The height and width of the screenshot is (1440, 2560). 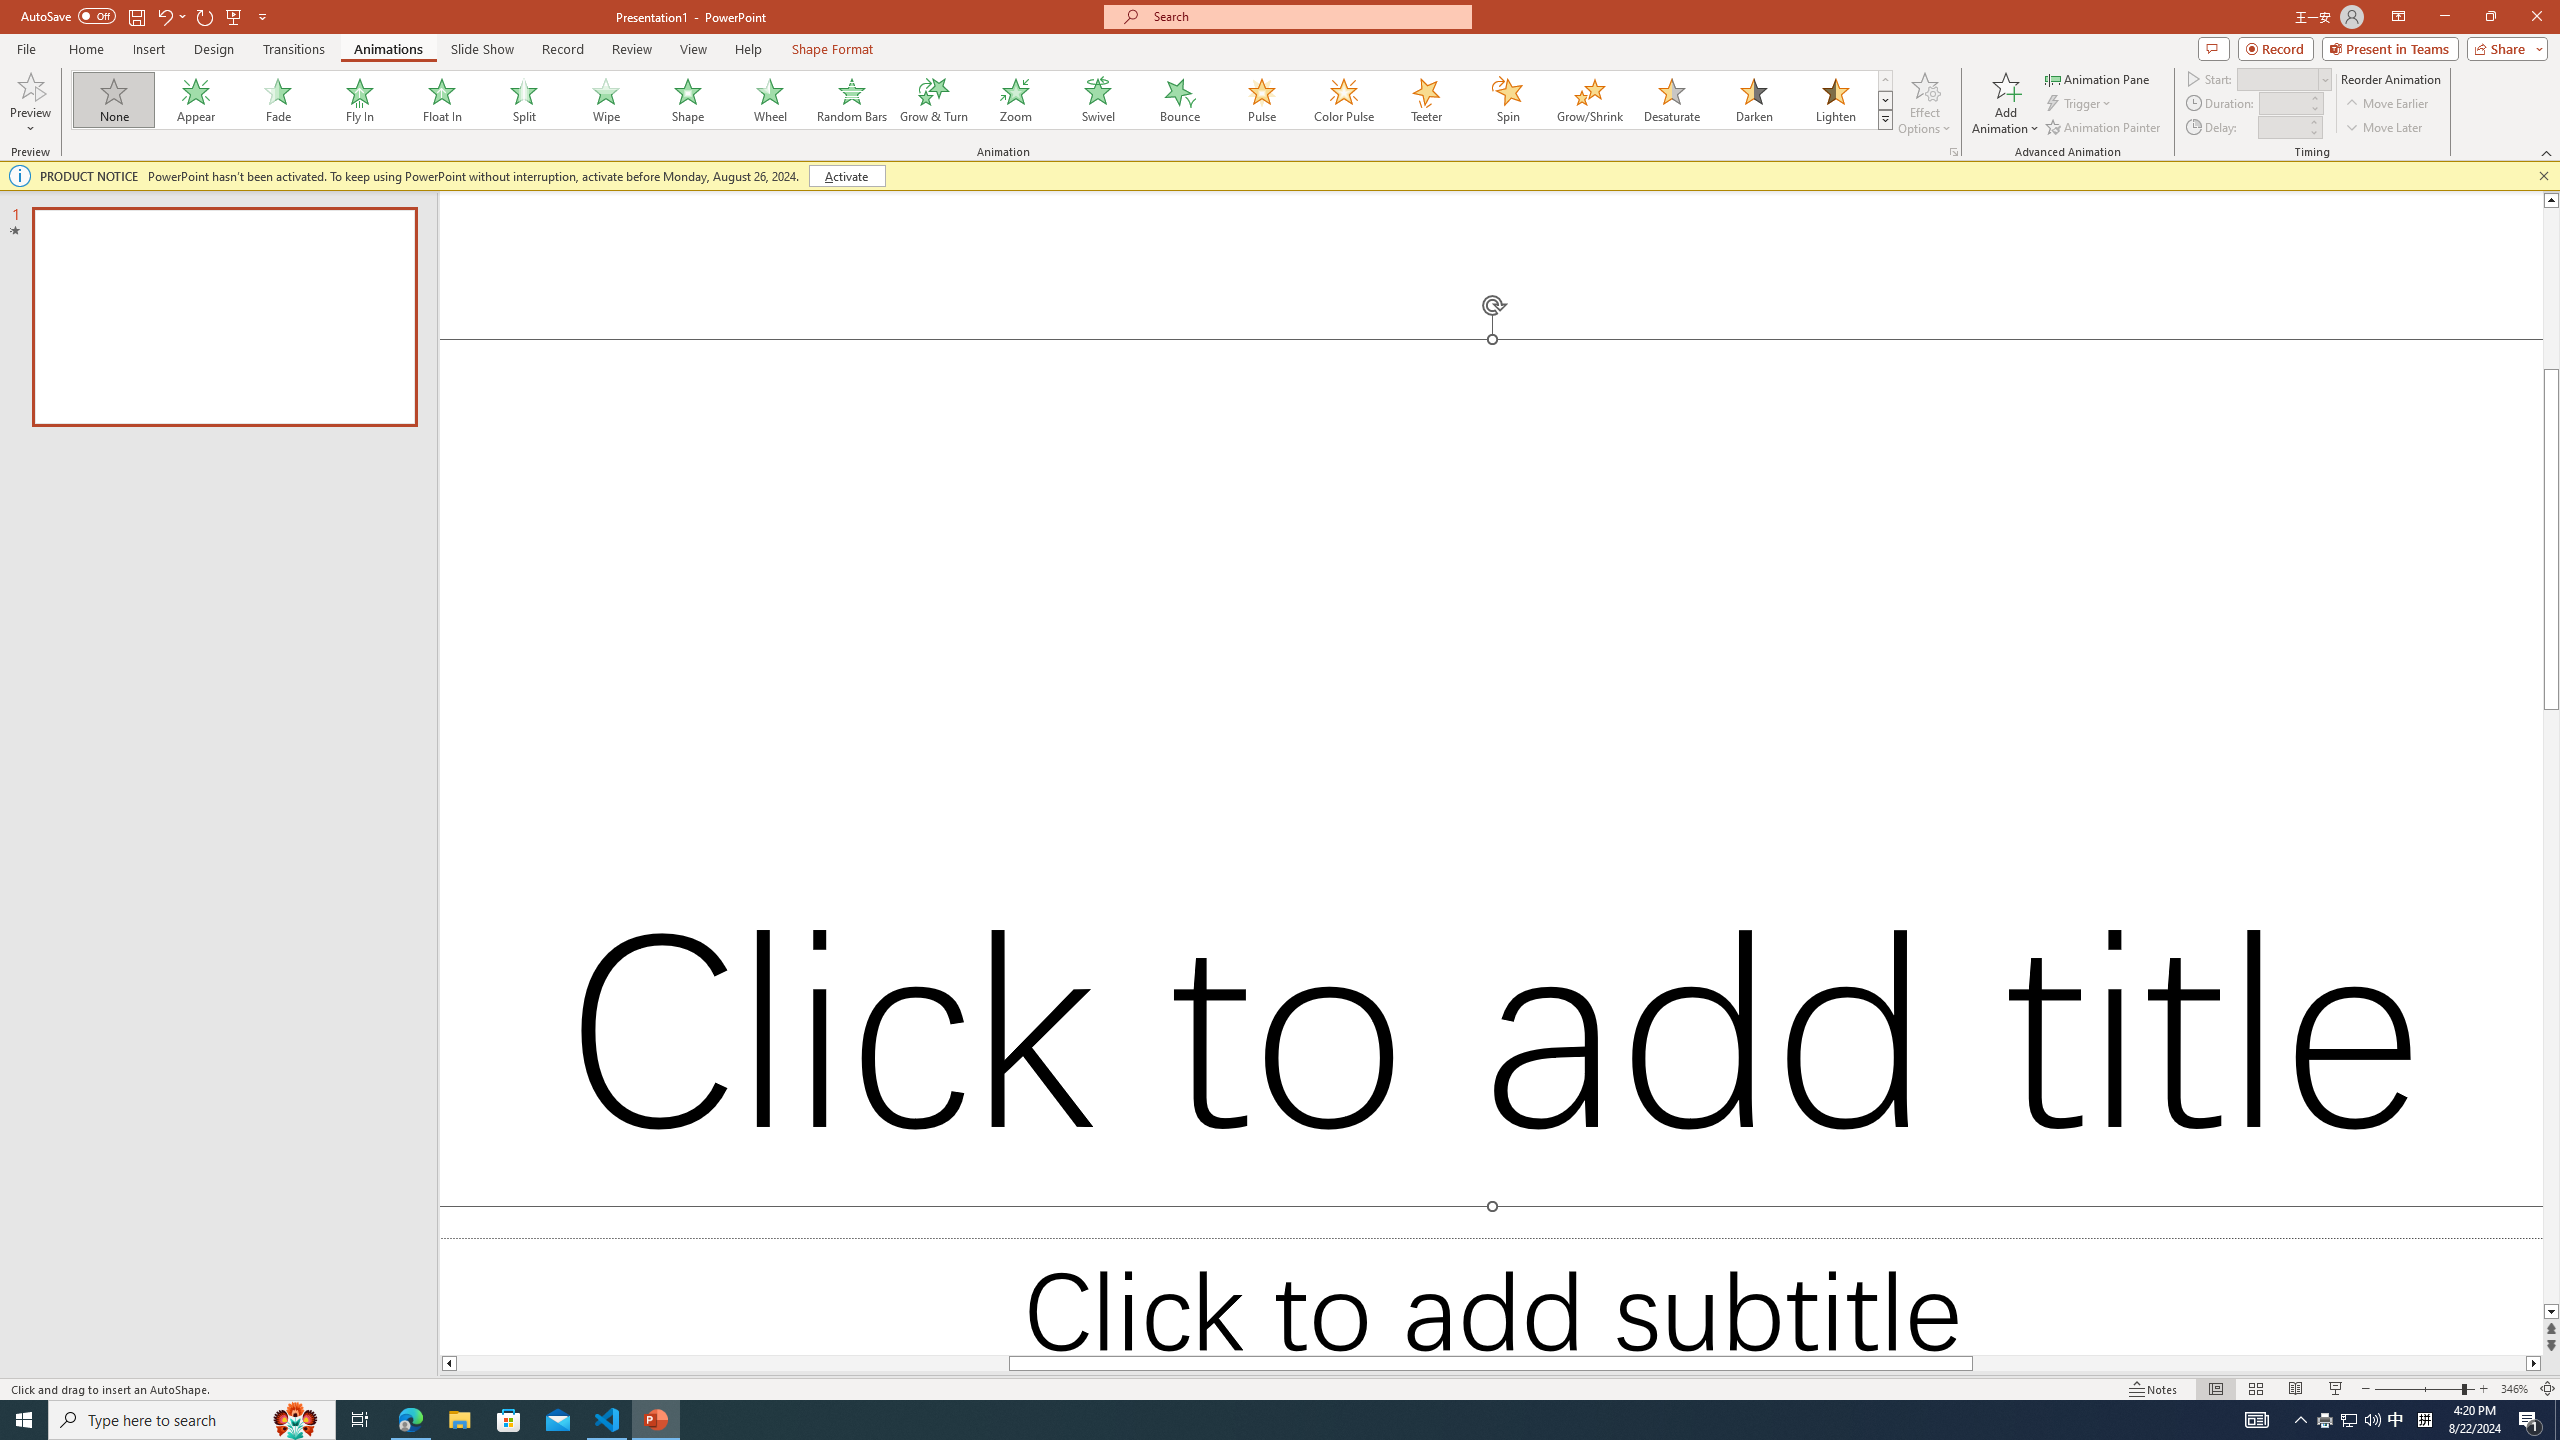 I want to click on Activate, so click(x=846, y=176).